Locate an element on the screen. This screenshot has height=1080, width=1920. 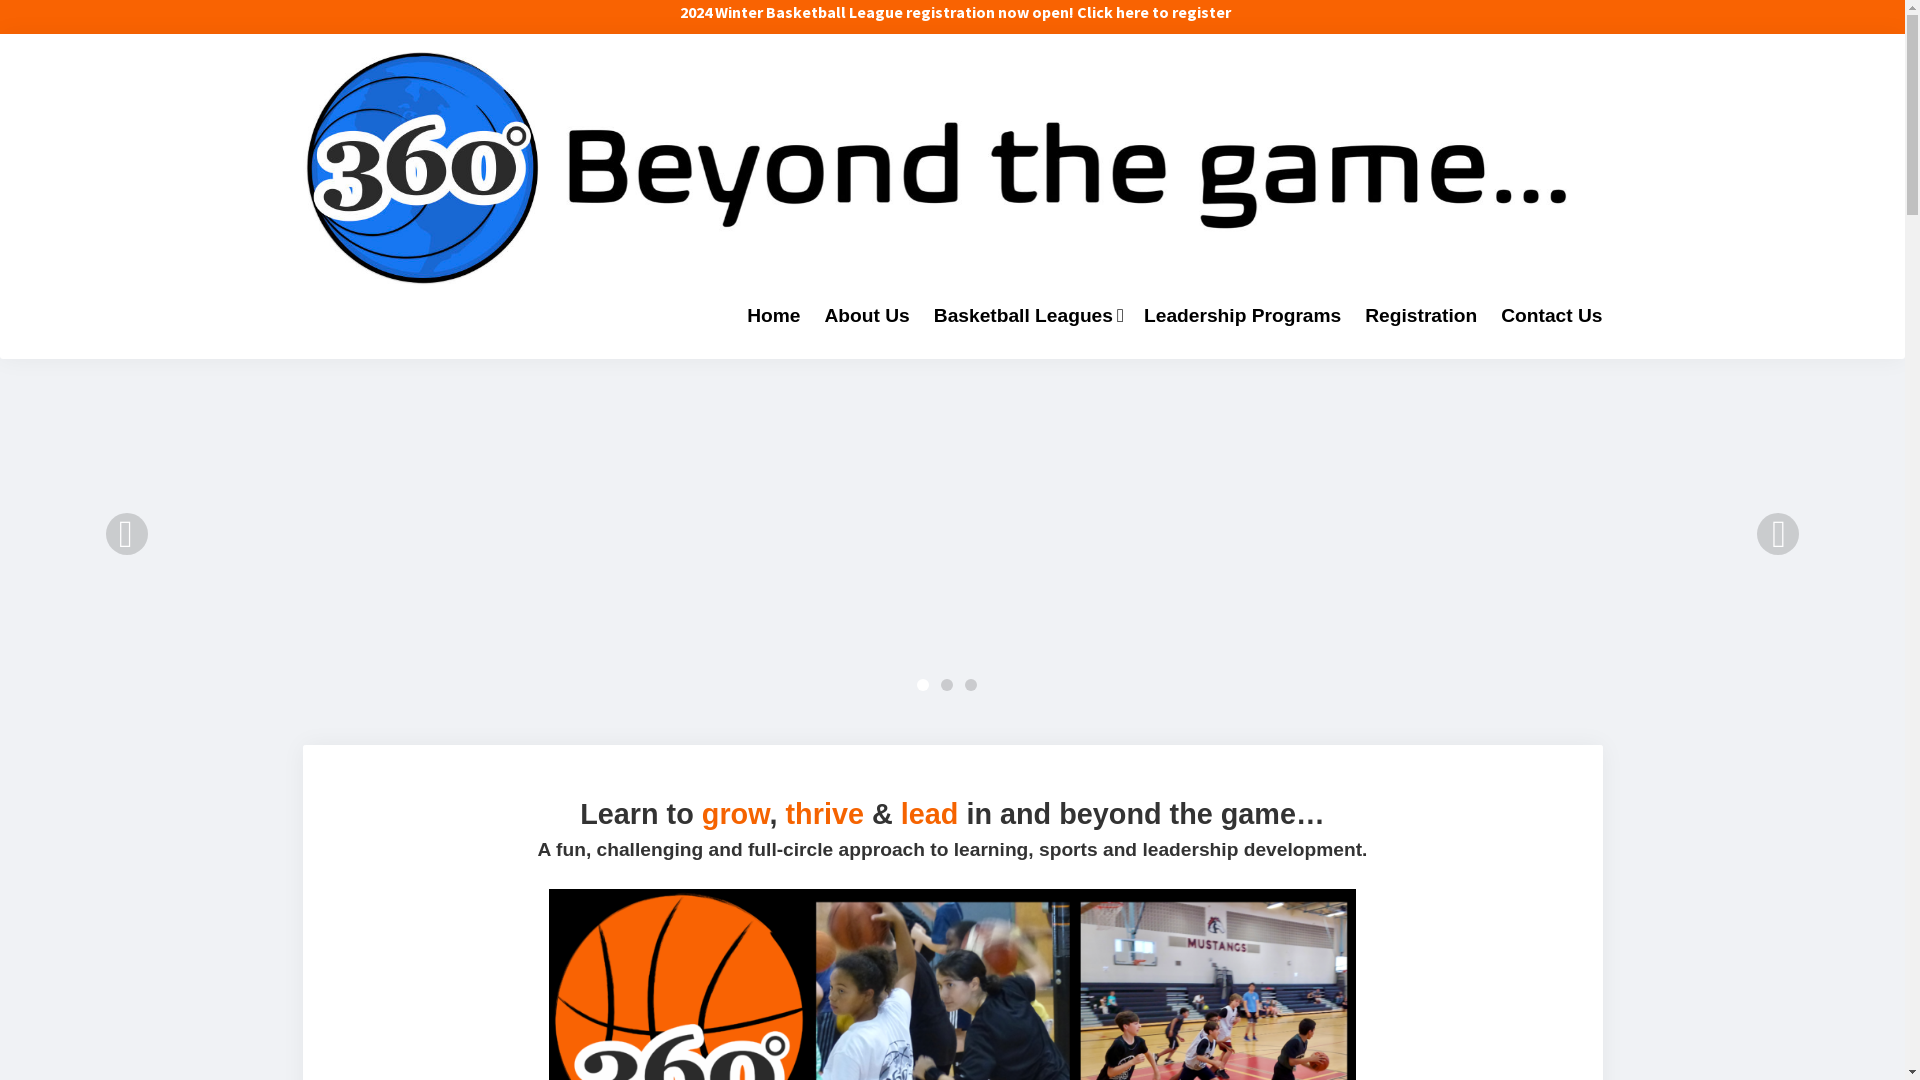
Basketball Leagues is located at coordinates (1027, 316).